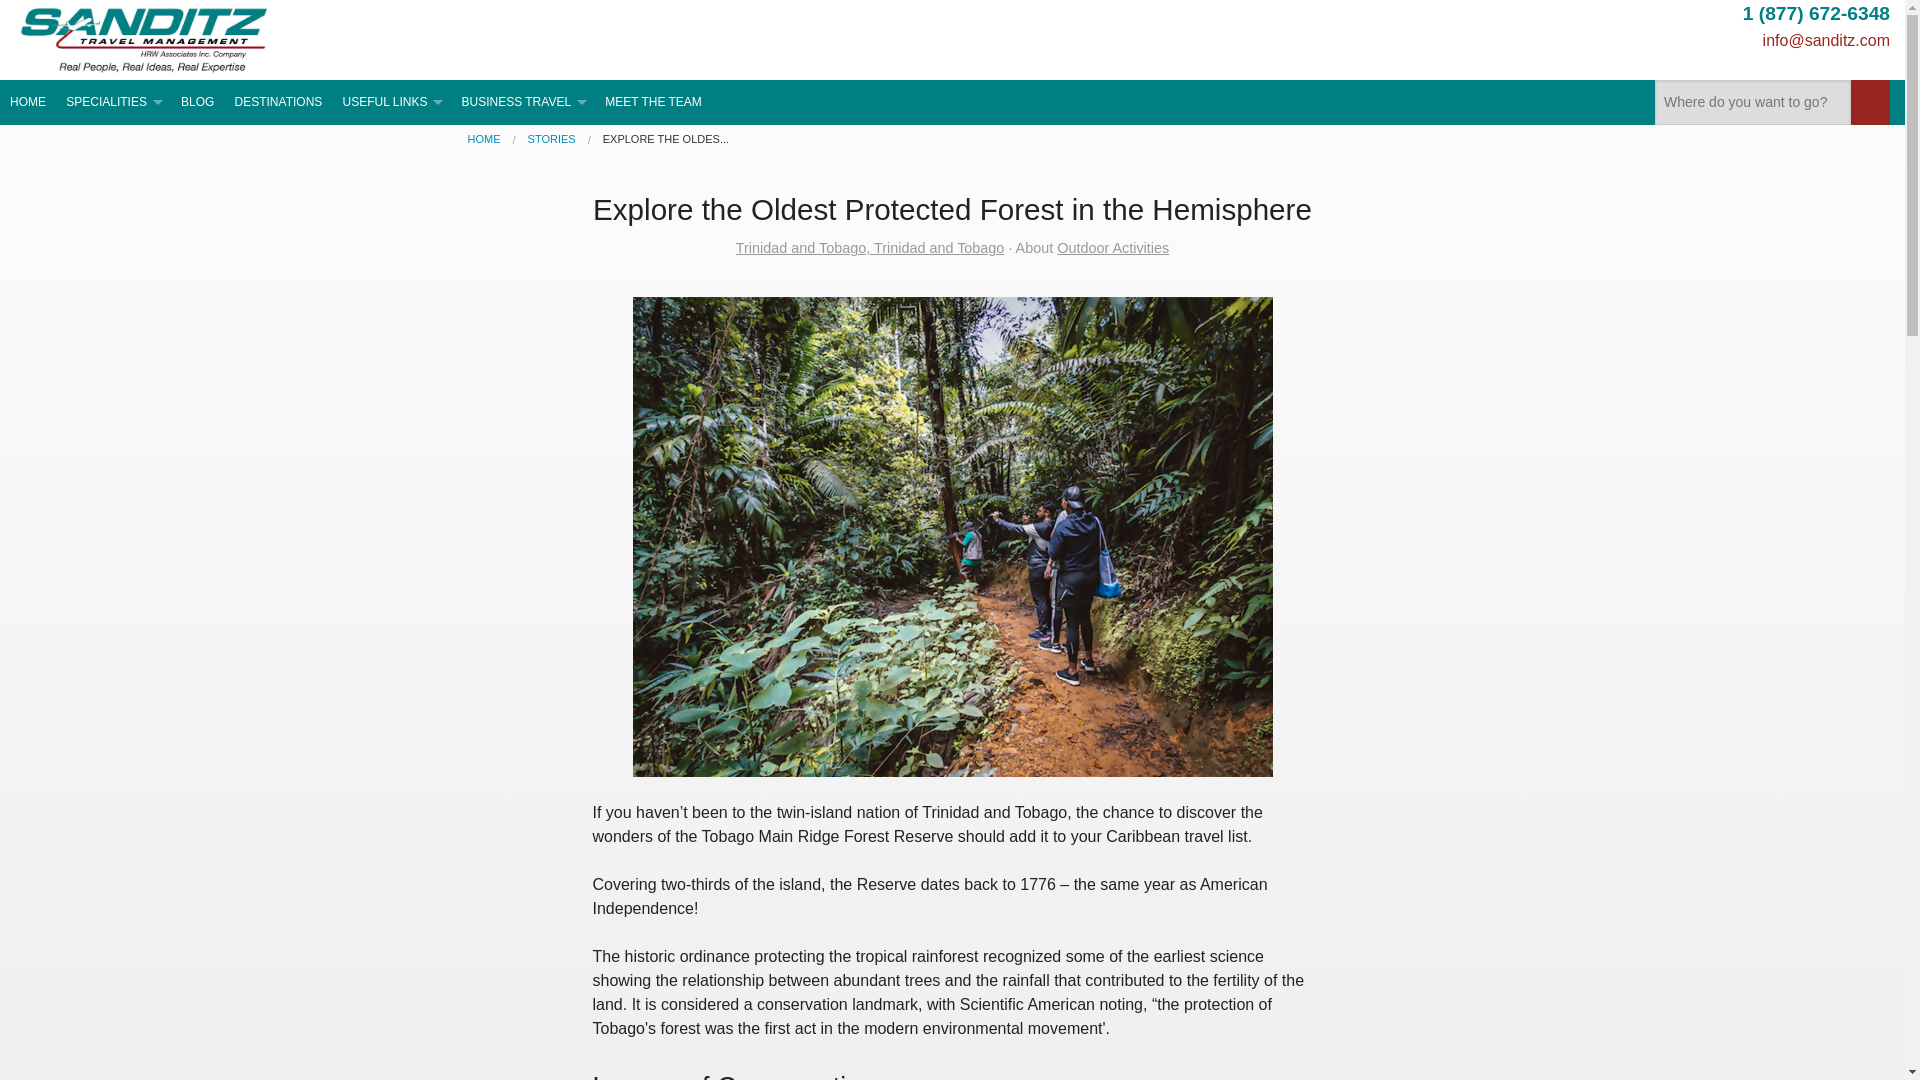  I want to click on BLOG, so click(197, 102).